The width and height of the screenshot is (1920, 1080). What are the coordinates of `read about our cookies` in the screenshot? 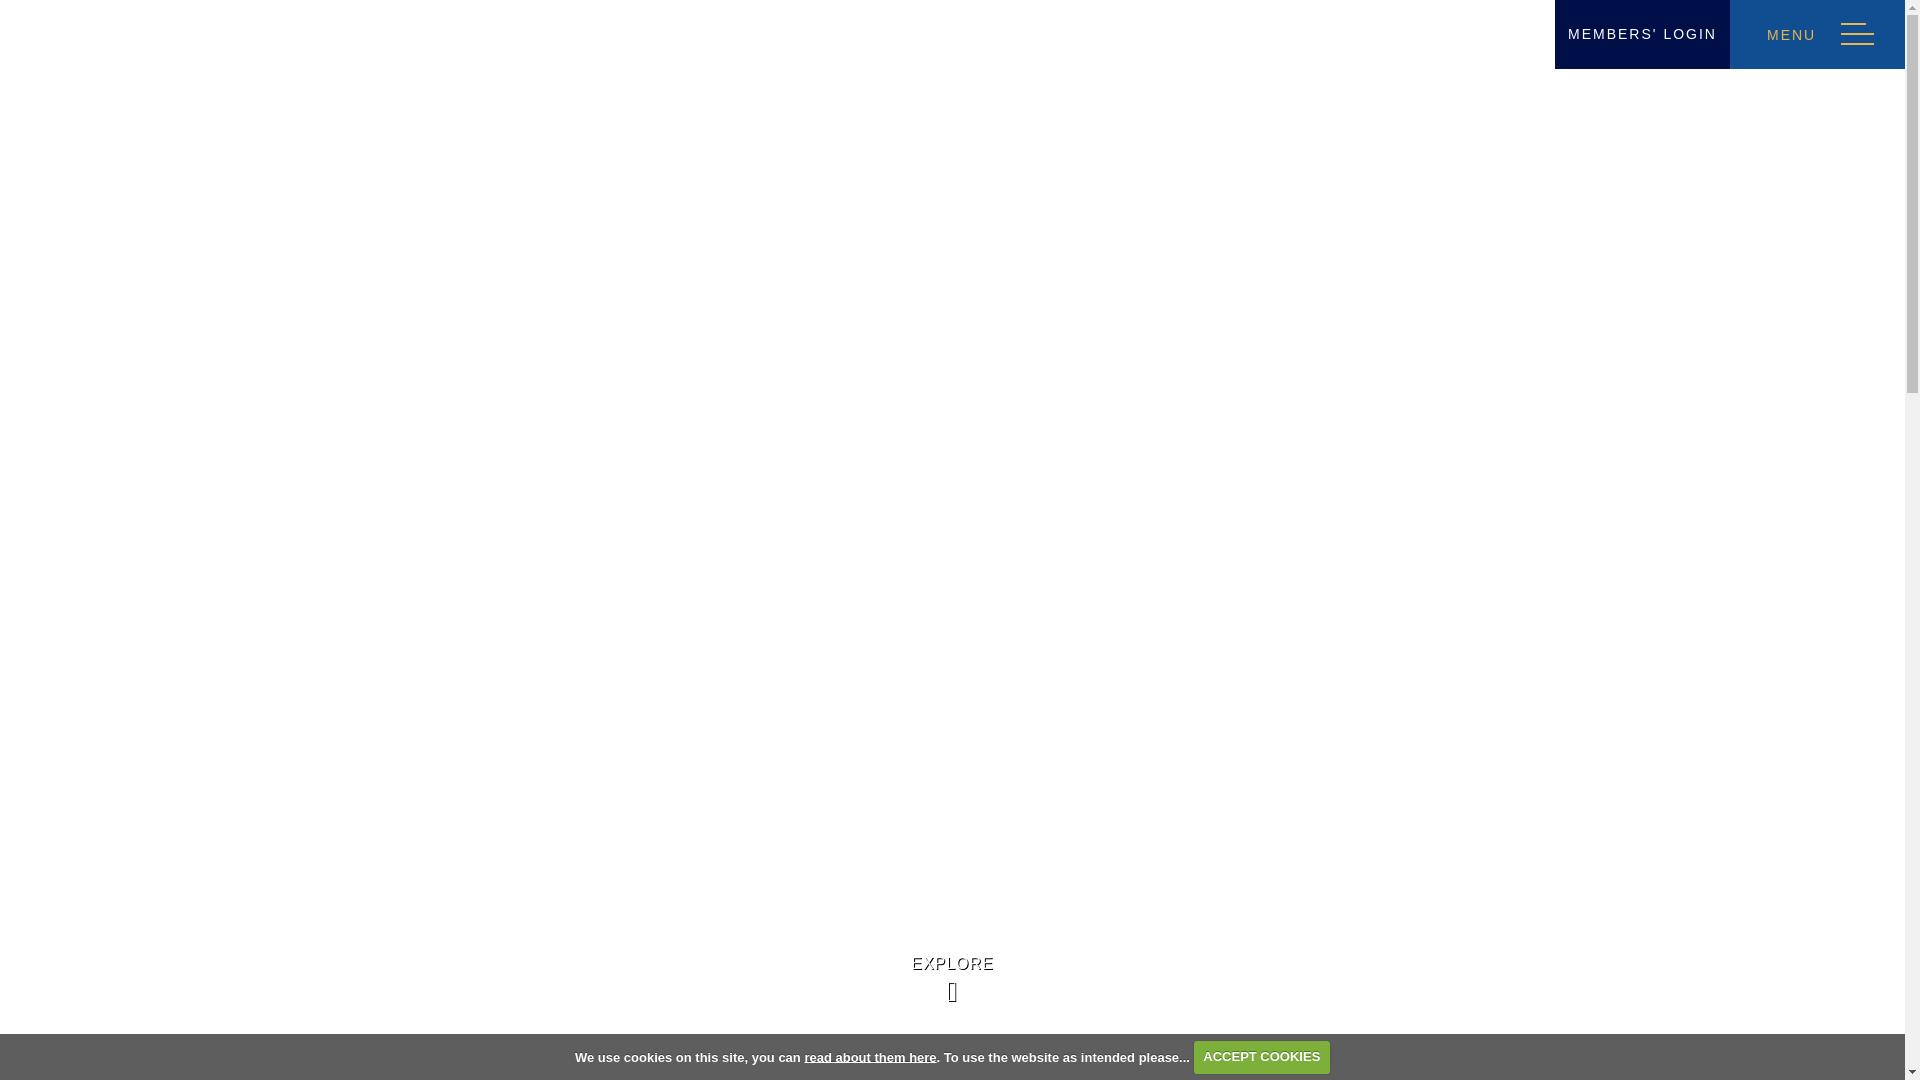 It's located at (870, 1056).